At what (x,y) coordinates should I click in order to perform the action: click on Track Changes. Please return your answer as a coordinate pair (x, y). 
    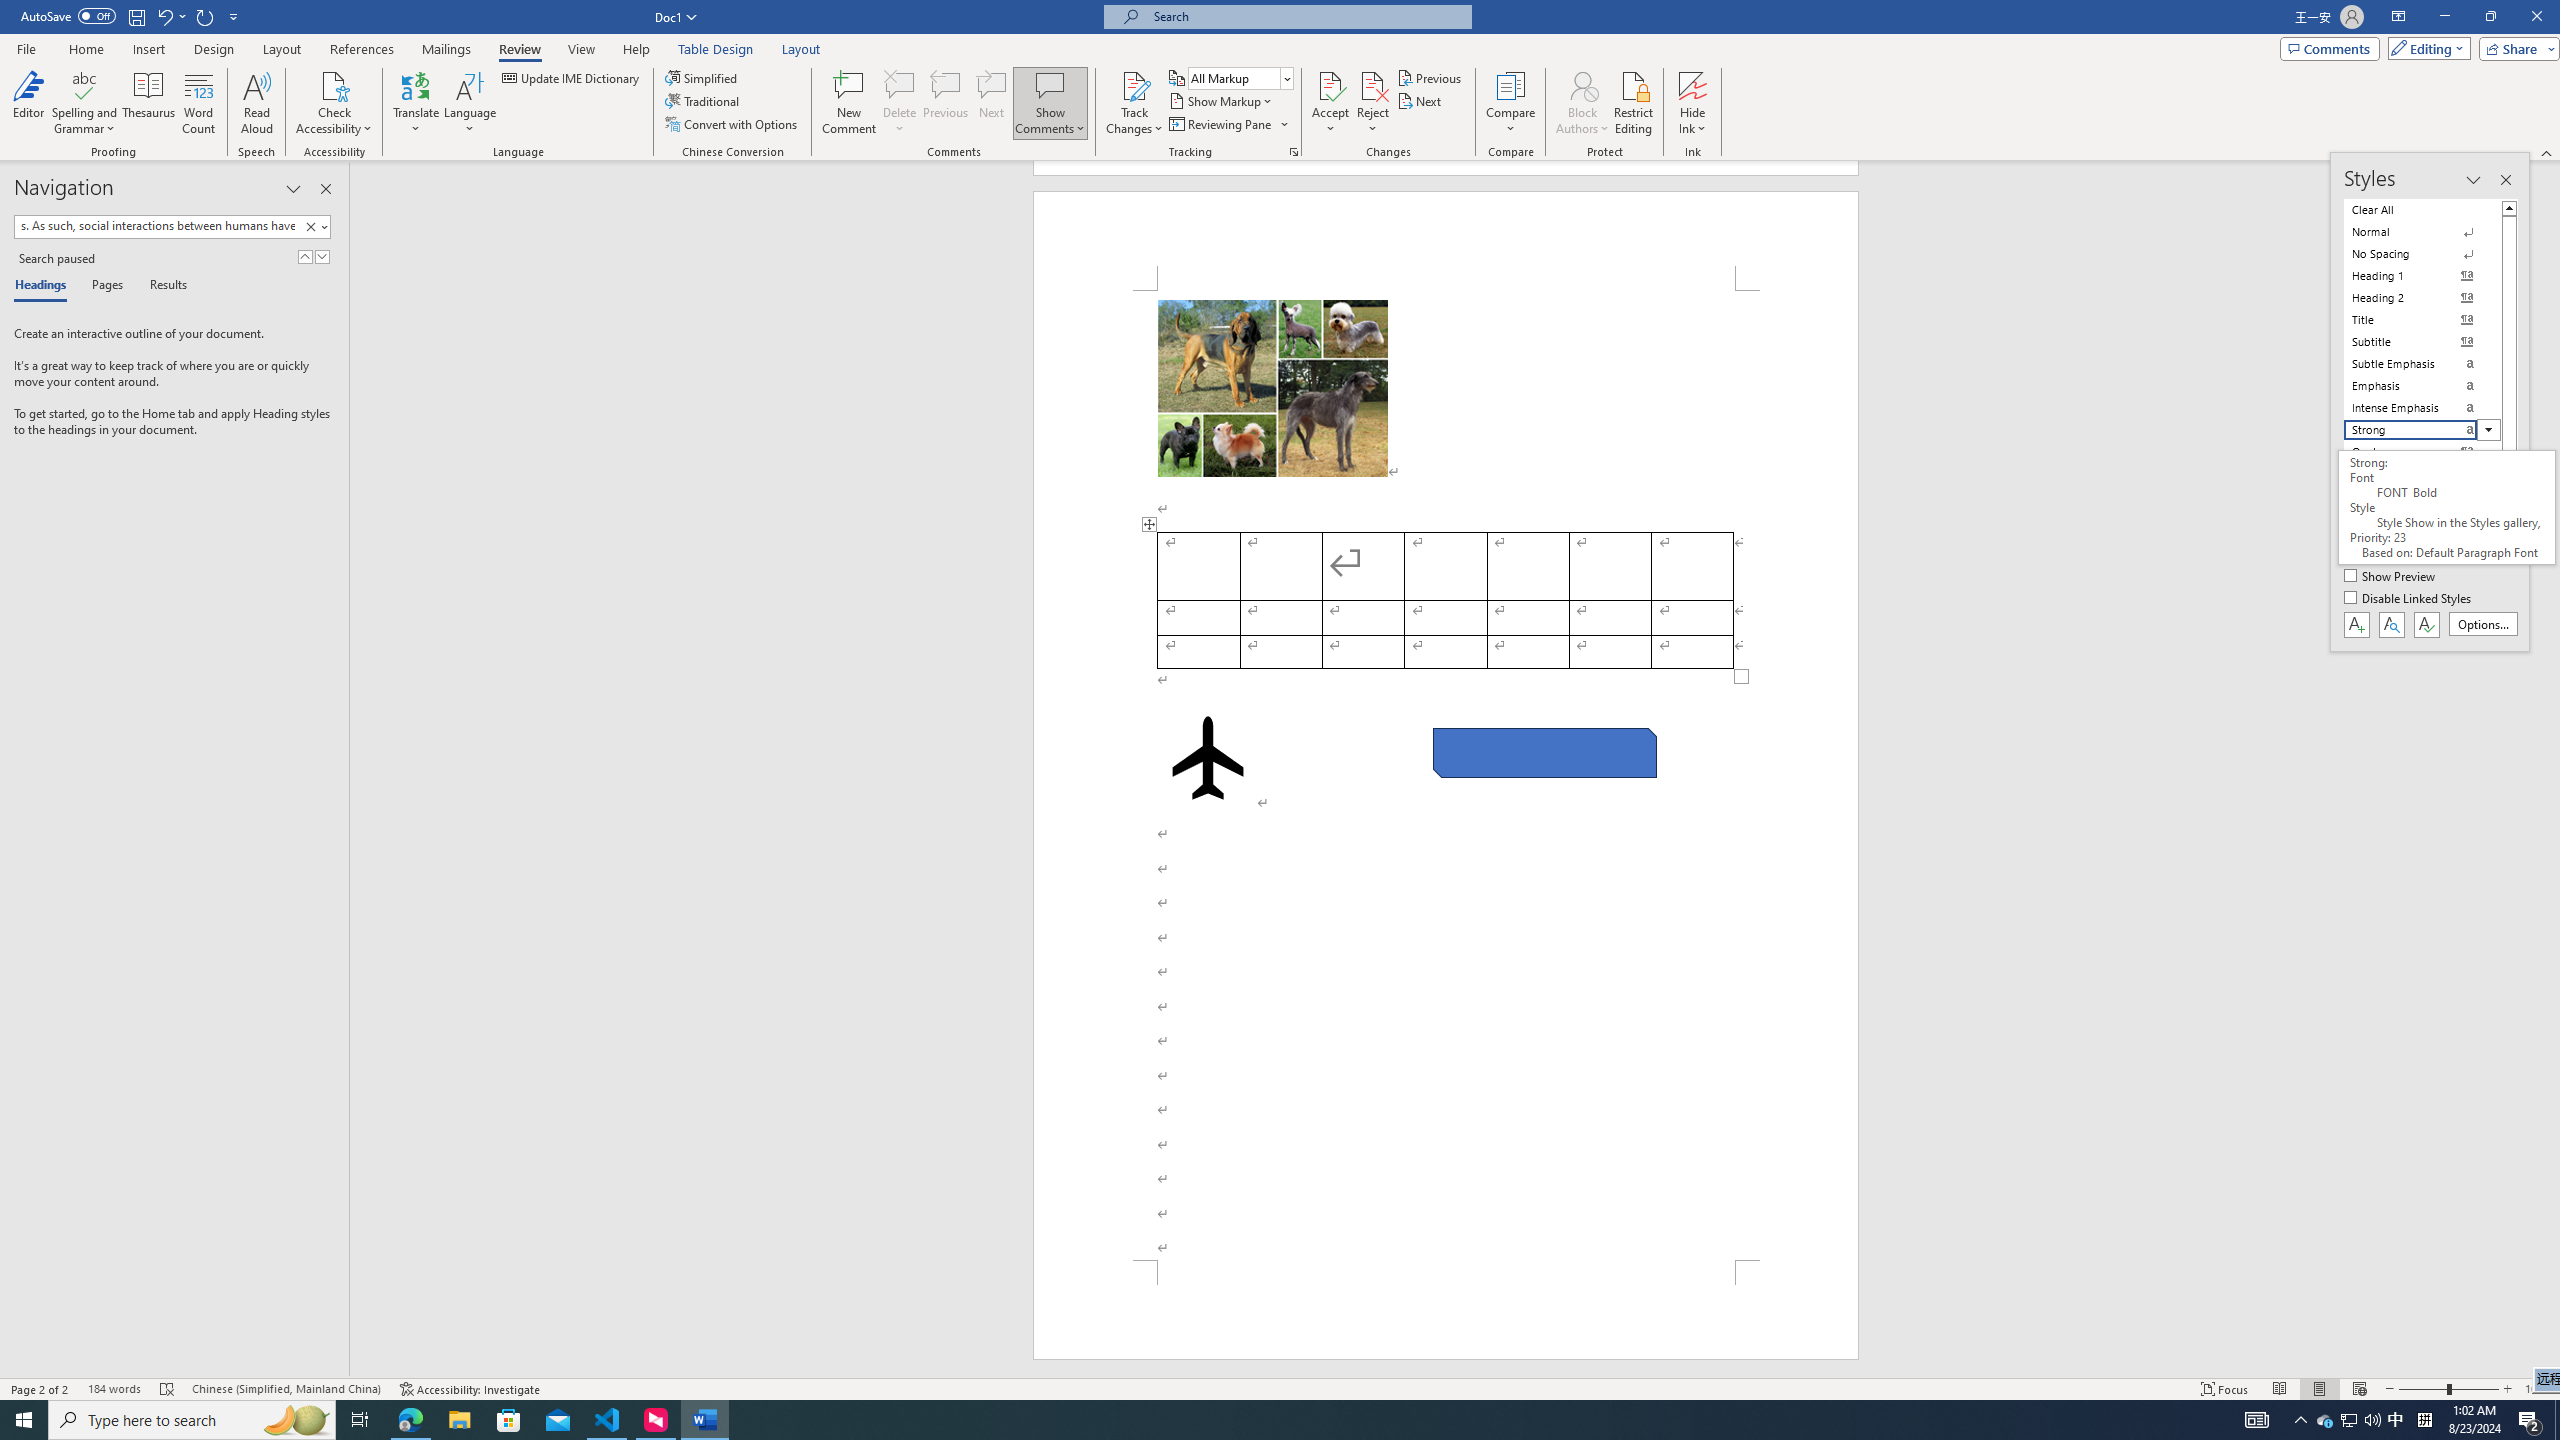
    Looking at the image, I should click on (1134, 103).